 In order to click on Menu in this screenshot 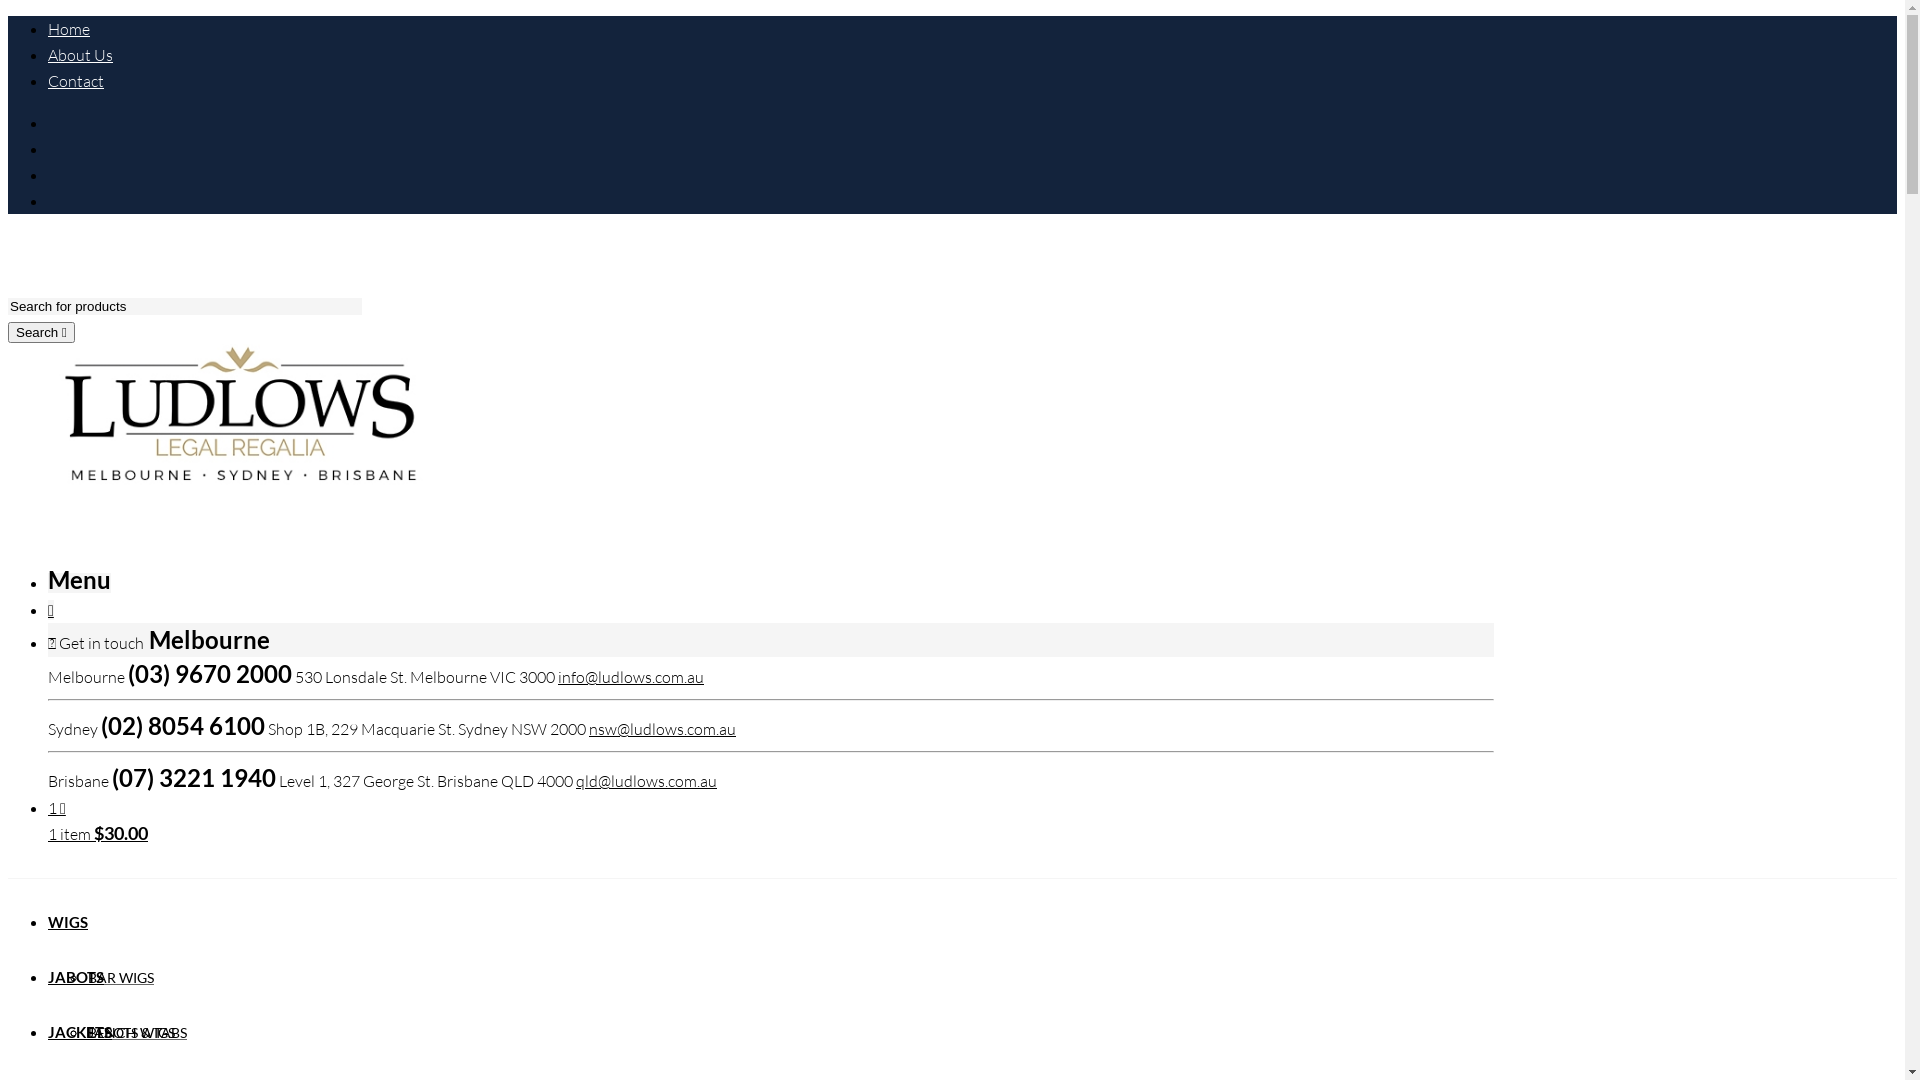, I will do `click(80, 583)`.